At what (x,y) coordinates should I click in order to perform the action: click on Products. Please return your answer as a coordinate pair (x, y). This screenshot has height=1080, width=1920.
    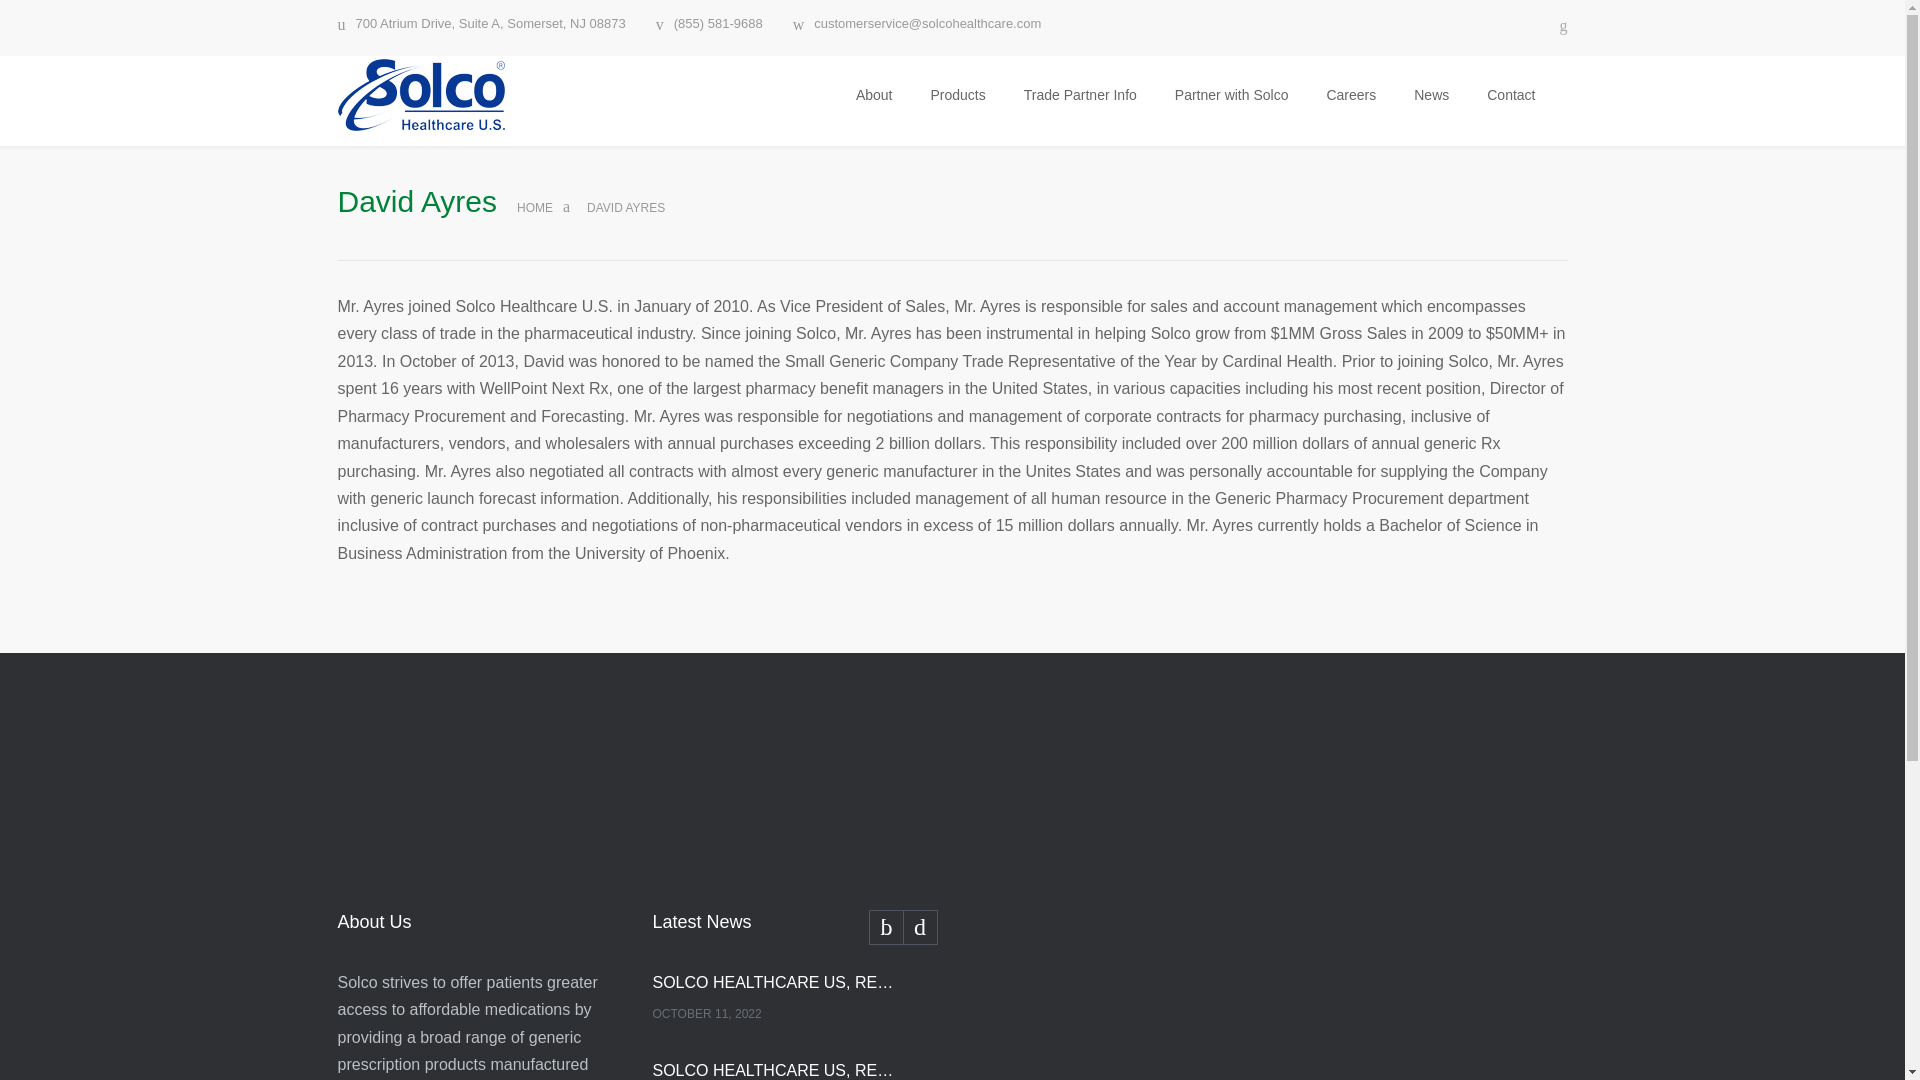
    Looking at the image, I should click on (958, 94).